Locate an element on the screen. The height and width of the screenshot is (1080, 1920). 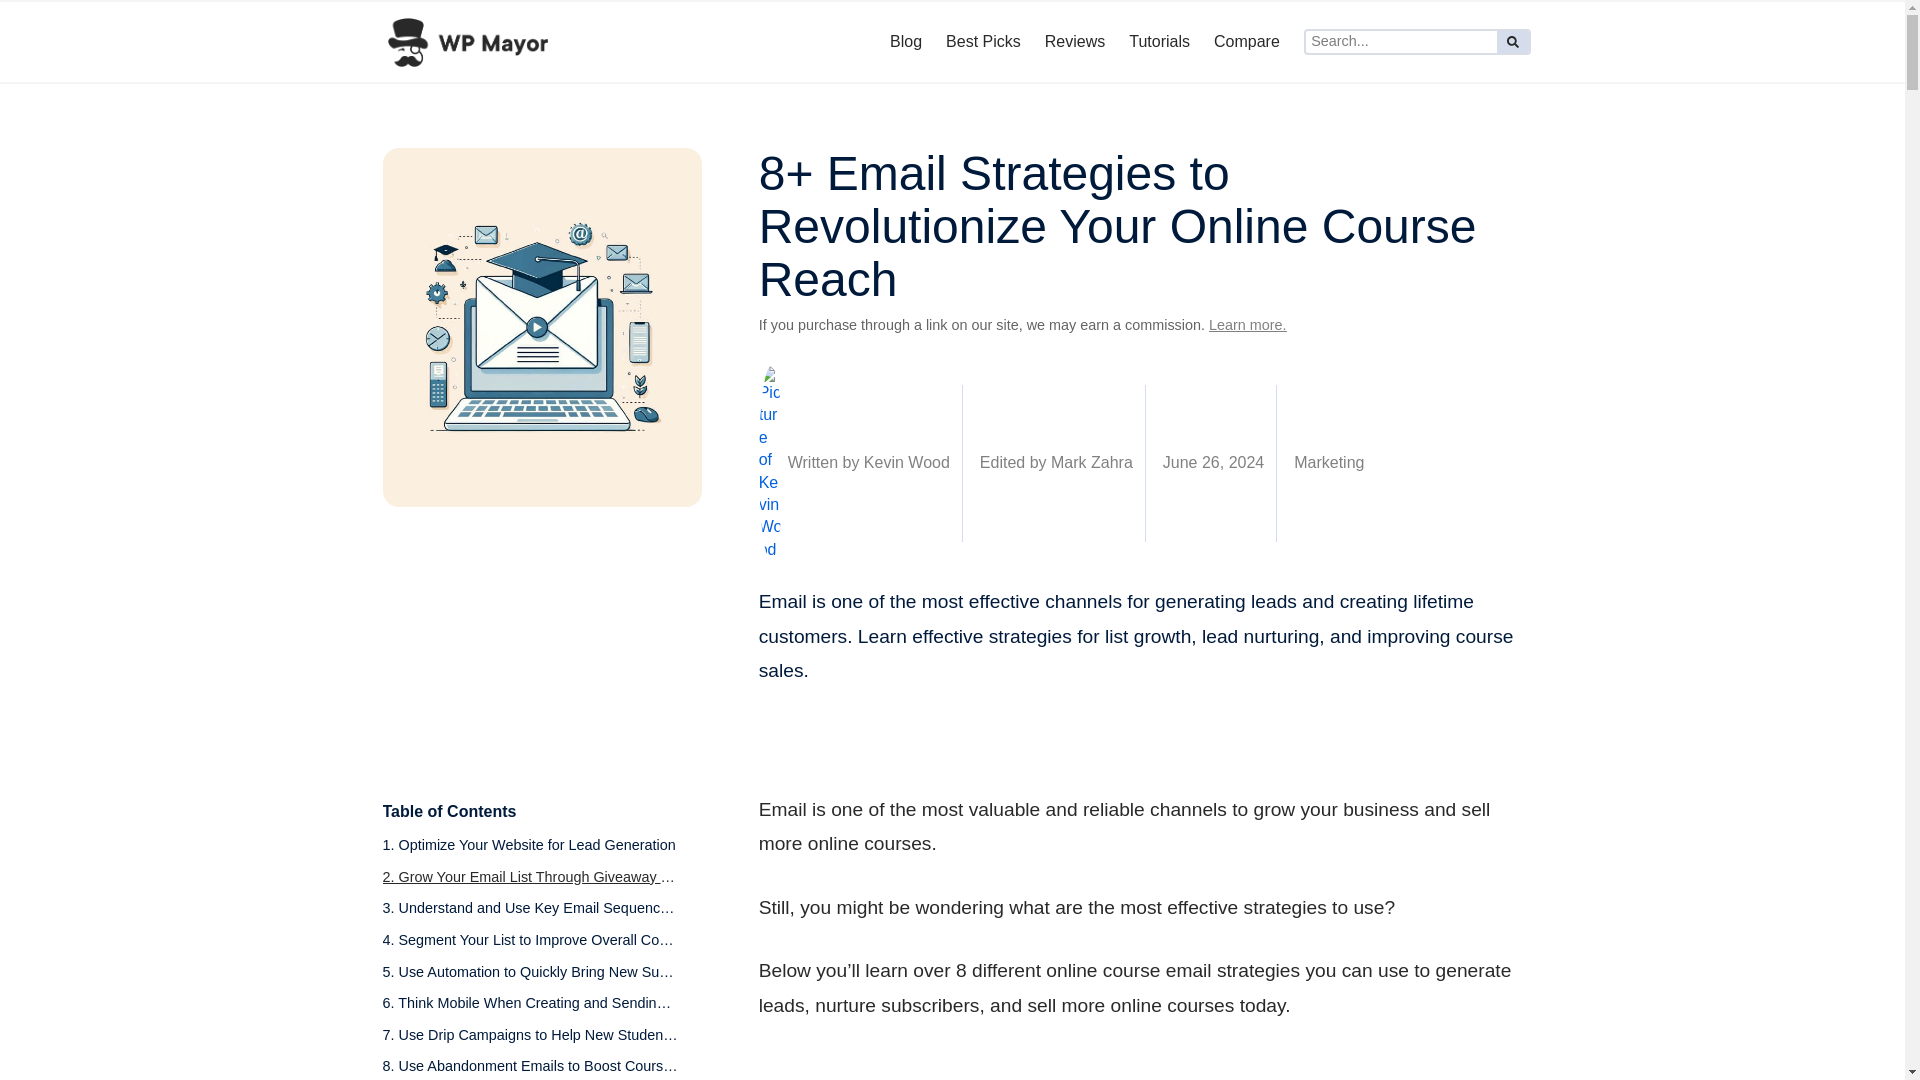
4. Segment Your List to Improve Overall Conversions is located at coordinates (530, 946).